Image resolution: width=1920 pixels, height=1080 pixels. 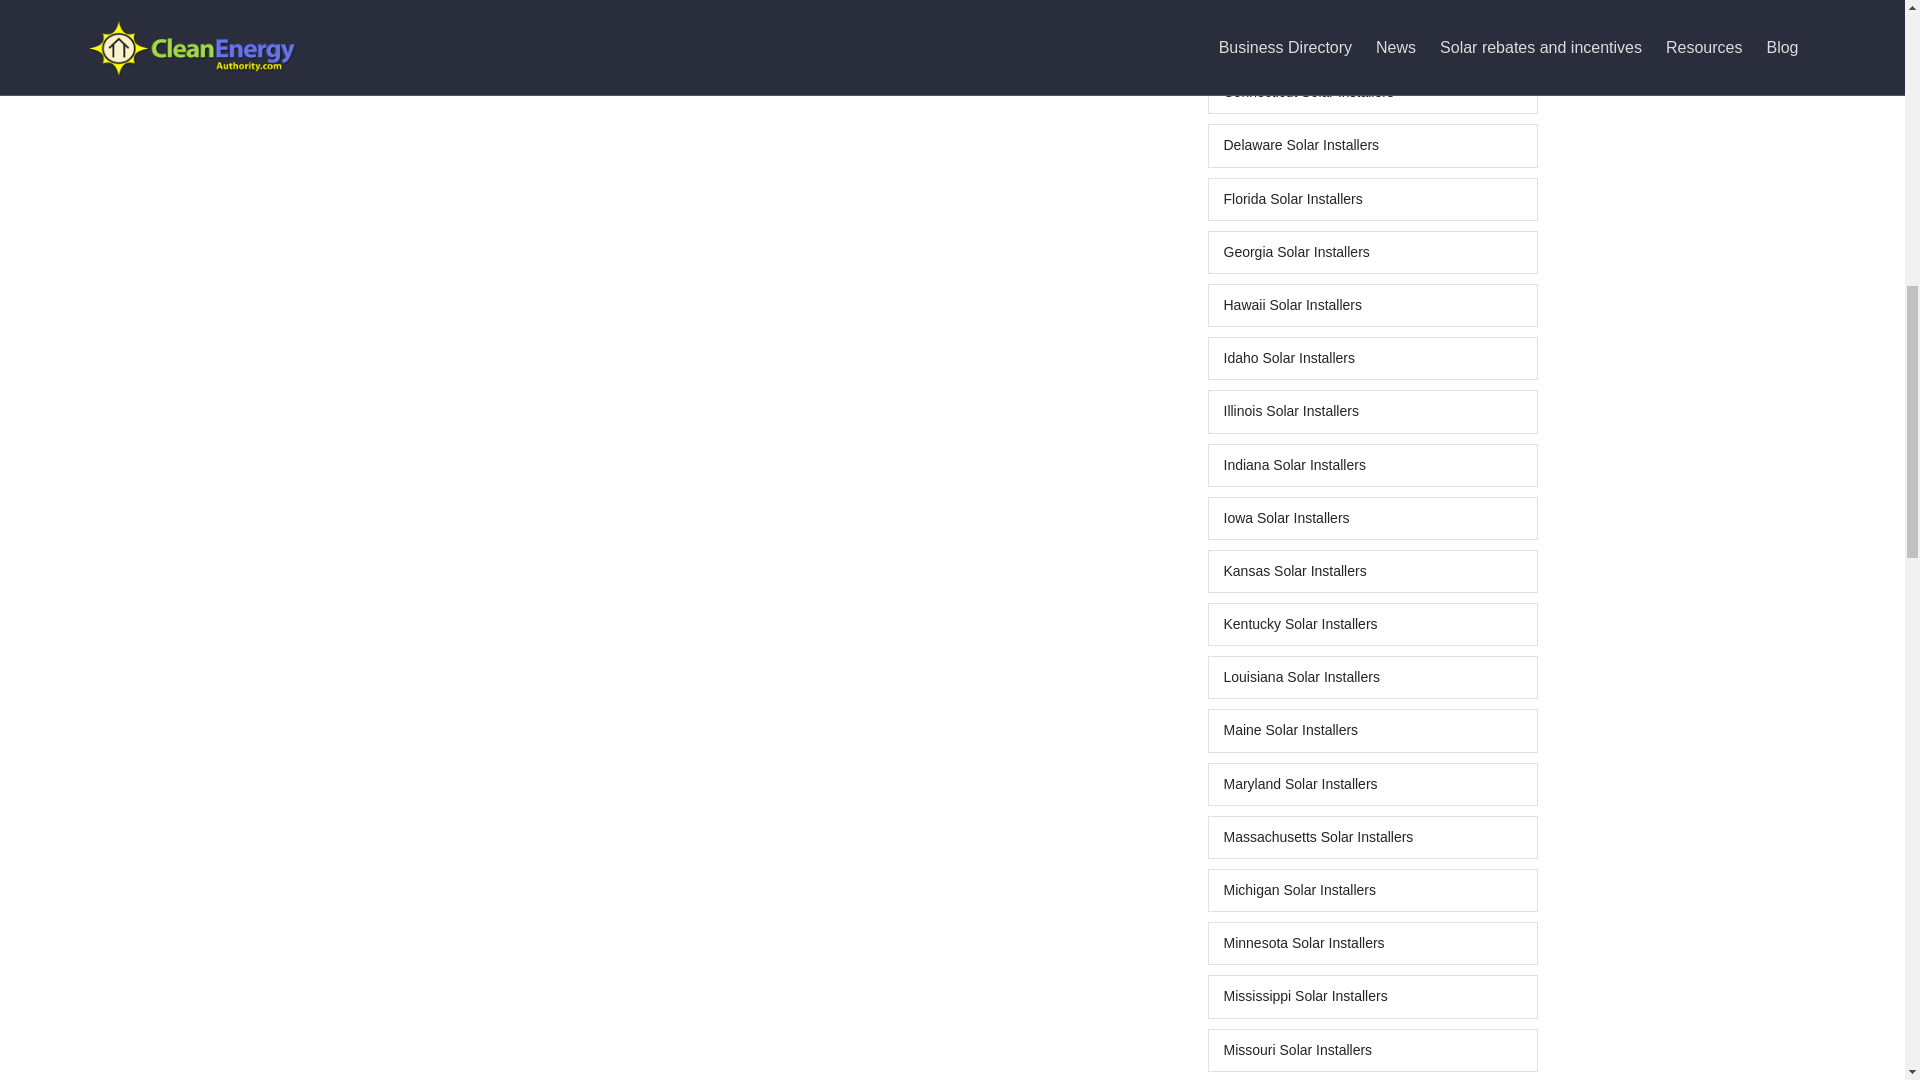 What do you see at coordinates (1372, 411) in the screenshot?
I see `Illinois Solar Installers` at bounding box center [1372, 411].